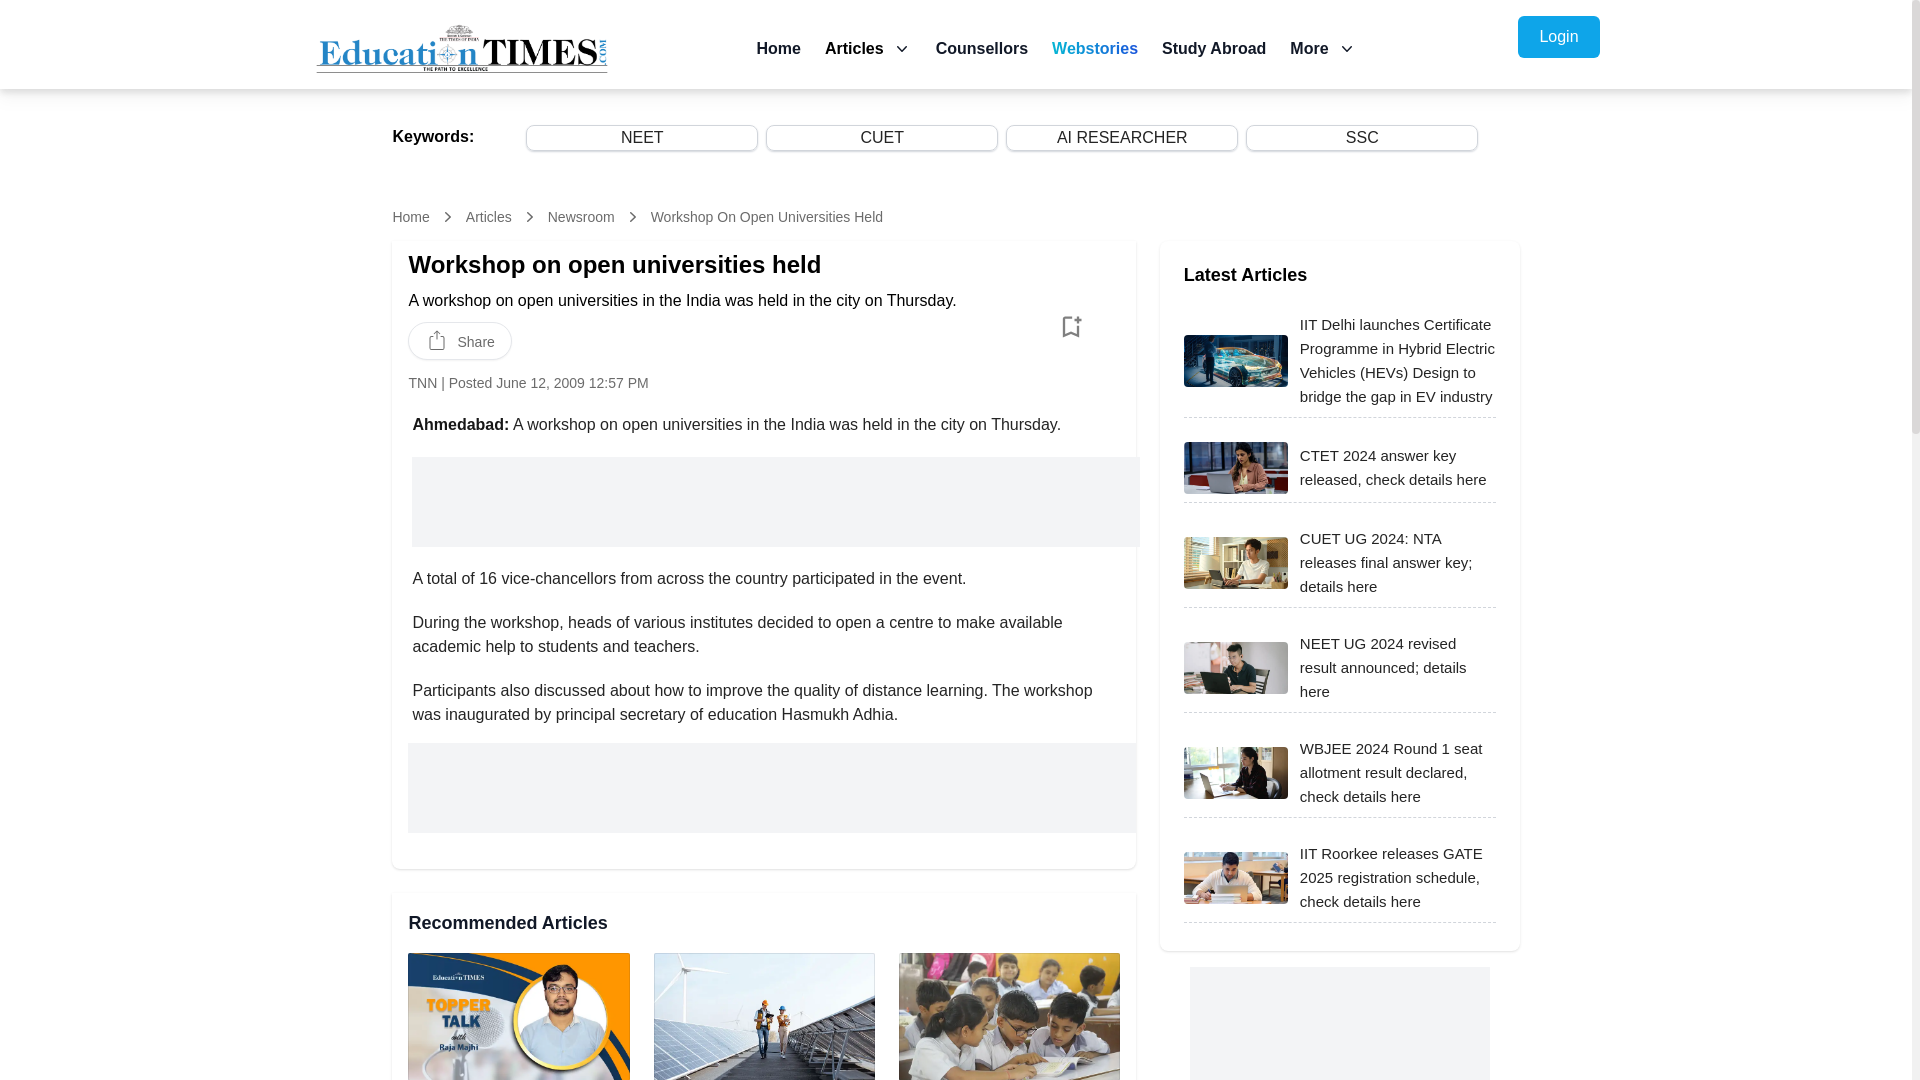  What do you see at coordinates (1236, 668) in the screenshot?
I see `NEET UG 2024 revised result announced; details here` at bounding box center [1236, 668].